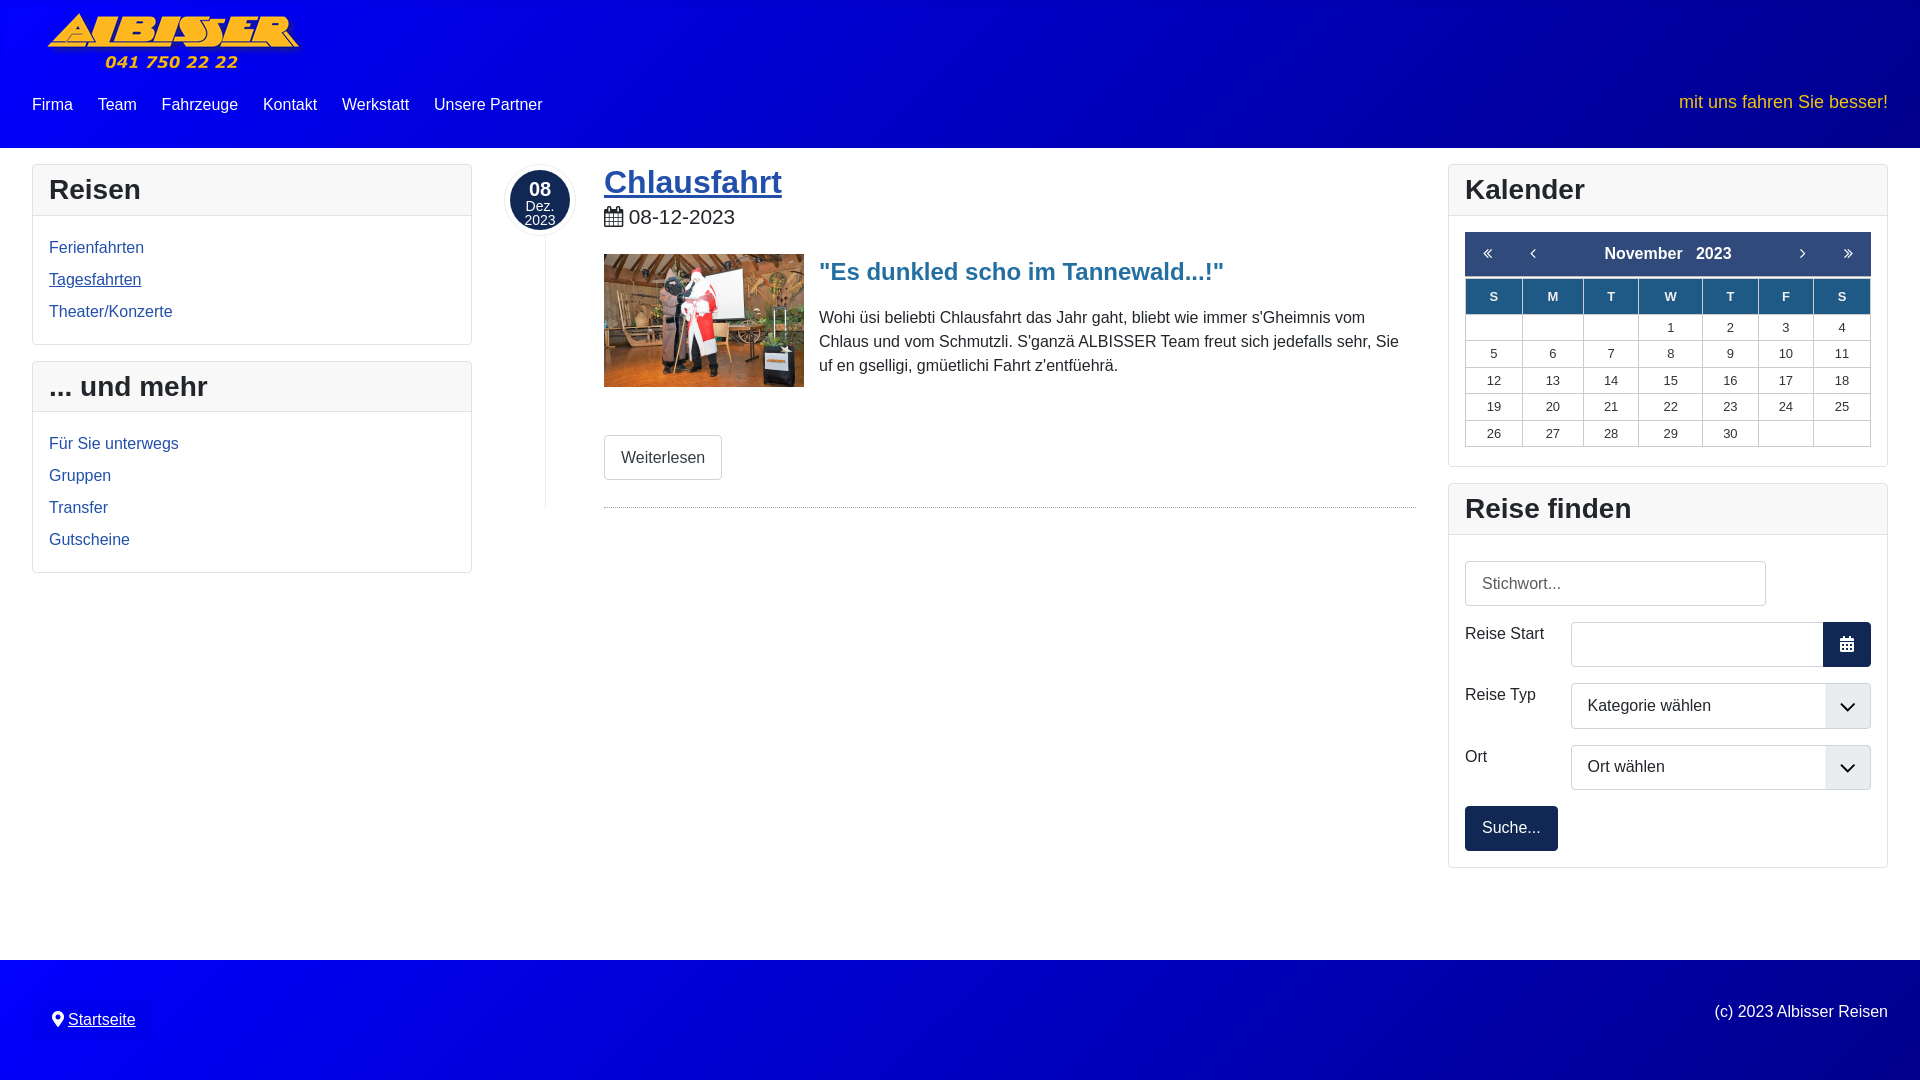  Describe the element at coordinates (80, 476) in the screenshot. I see `Gruppen` at that location.